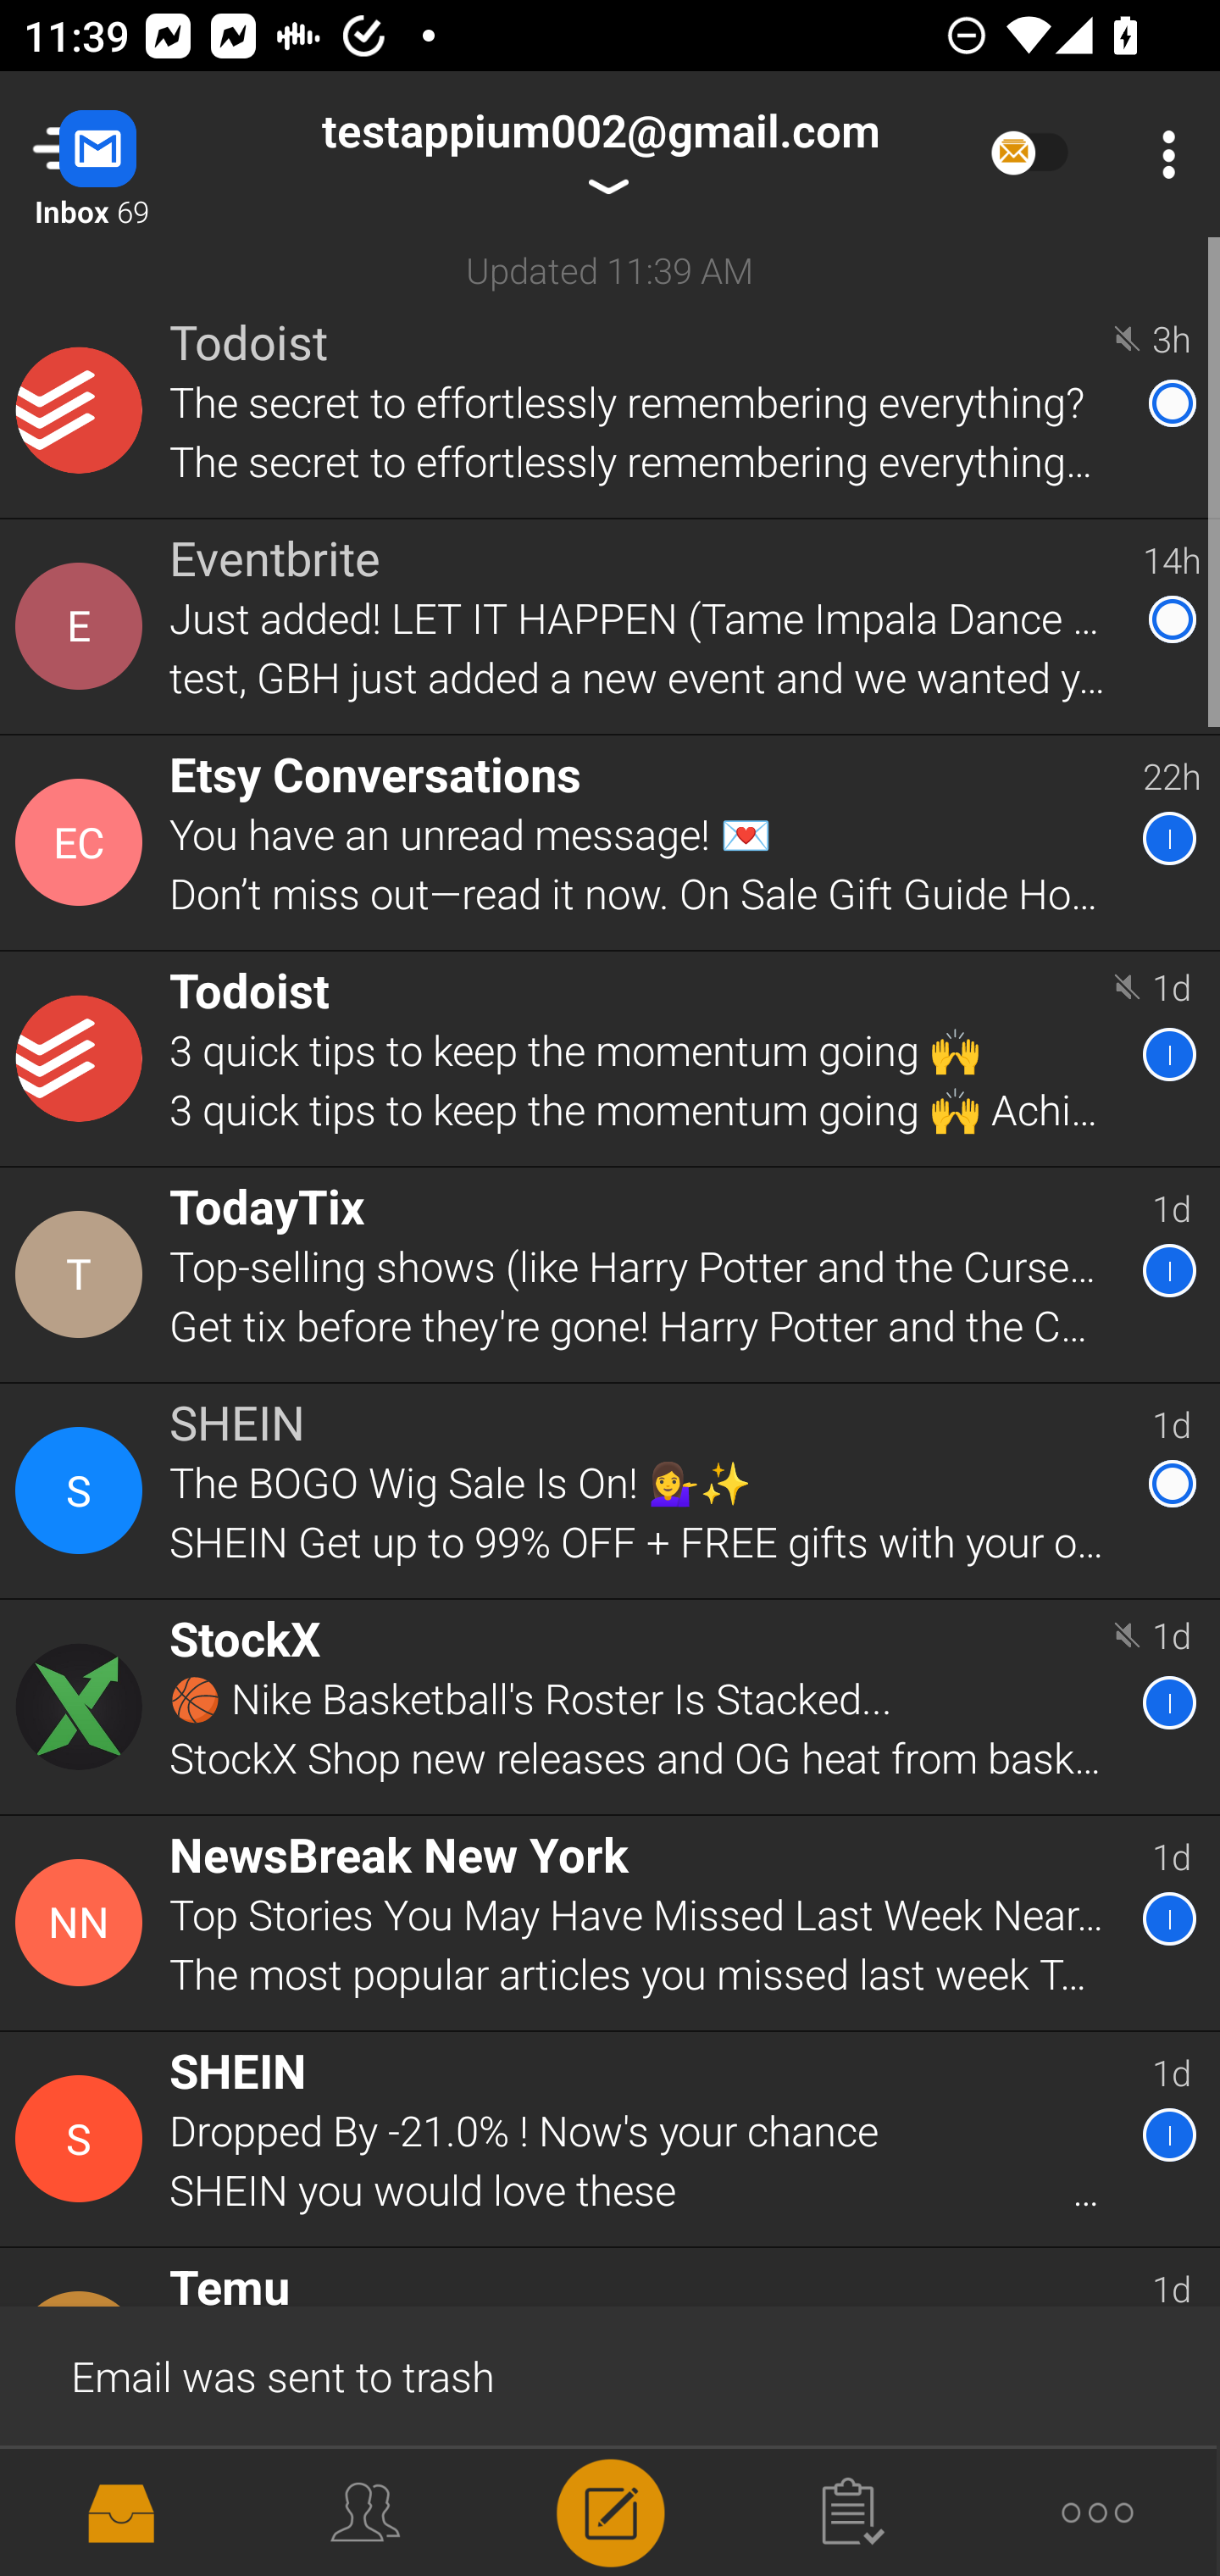 The image size is (1220, 2576). Describe the element at coordinates (83, 627) in the screenshot. I see `Contact Details` at that location.